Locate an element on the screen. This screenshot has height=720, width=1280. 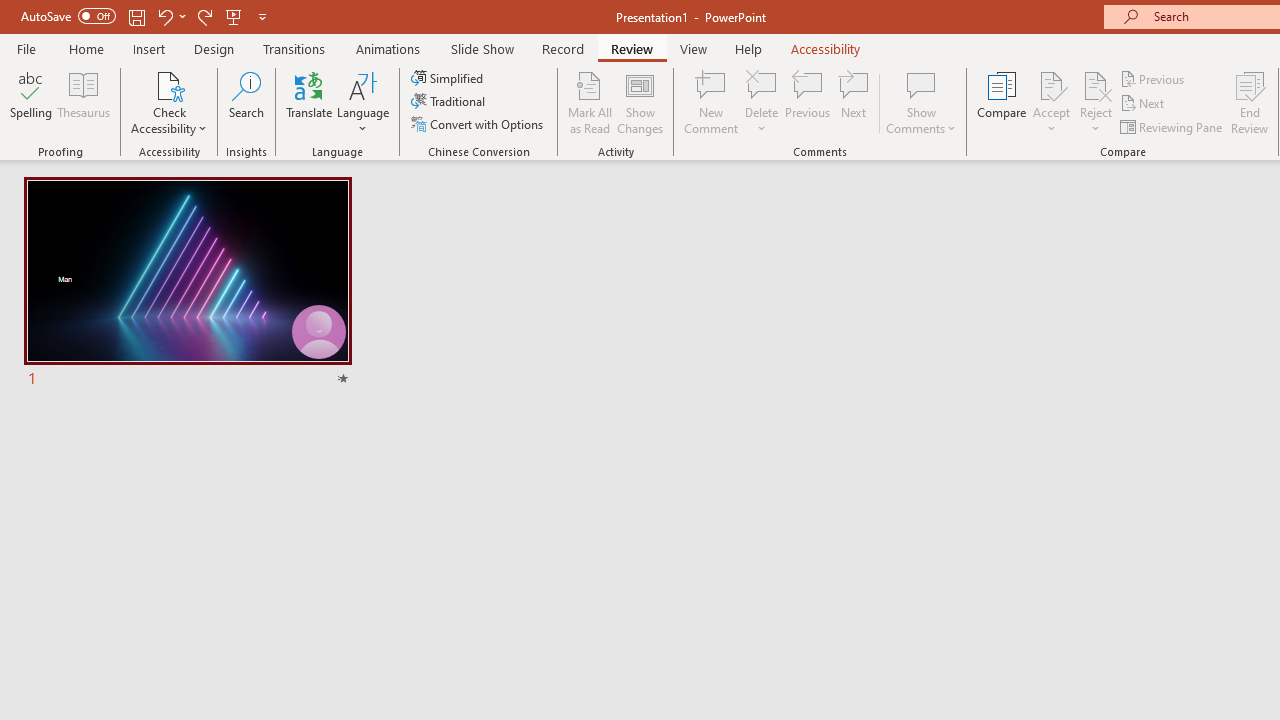
Spelling... is located at coordinates (31, 102).